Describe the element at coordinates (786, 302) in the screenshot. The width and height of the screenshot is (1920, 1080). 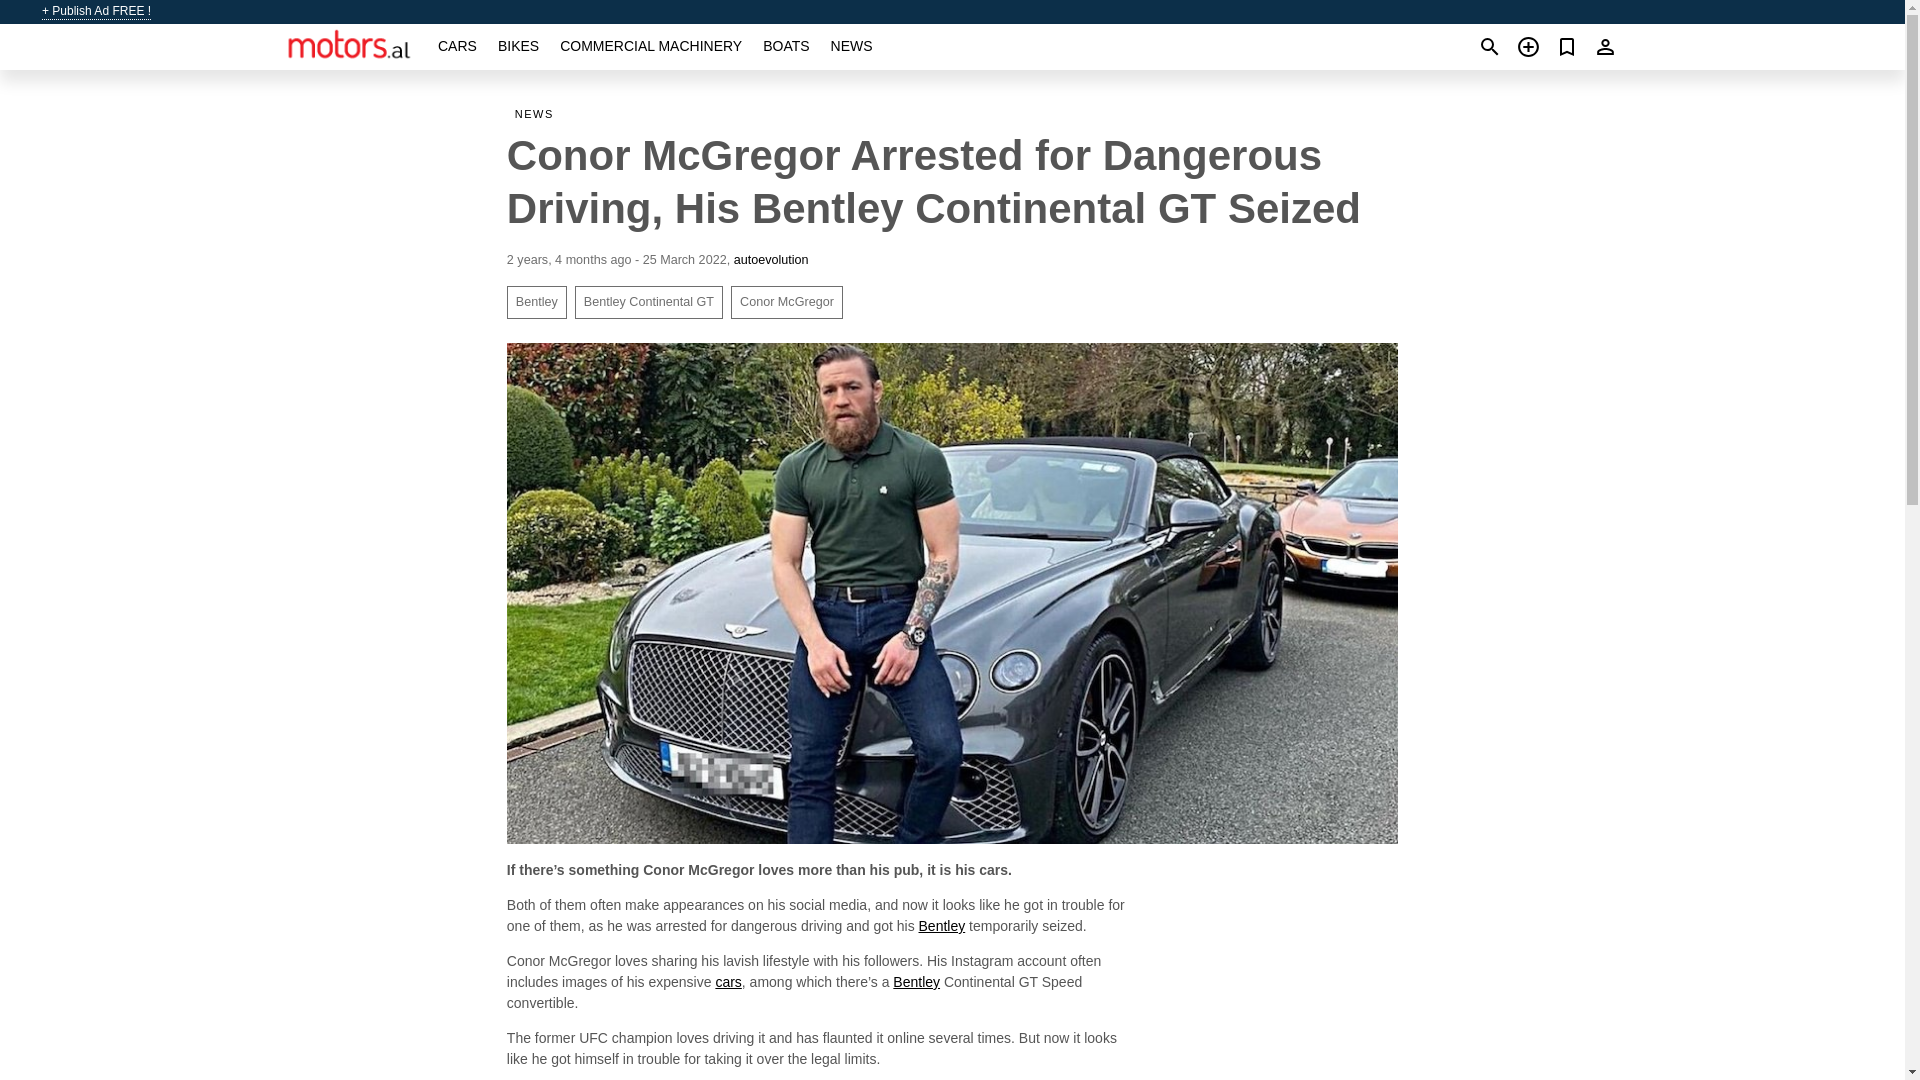
I see `Conor McGregor` at that location.